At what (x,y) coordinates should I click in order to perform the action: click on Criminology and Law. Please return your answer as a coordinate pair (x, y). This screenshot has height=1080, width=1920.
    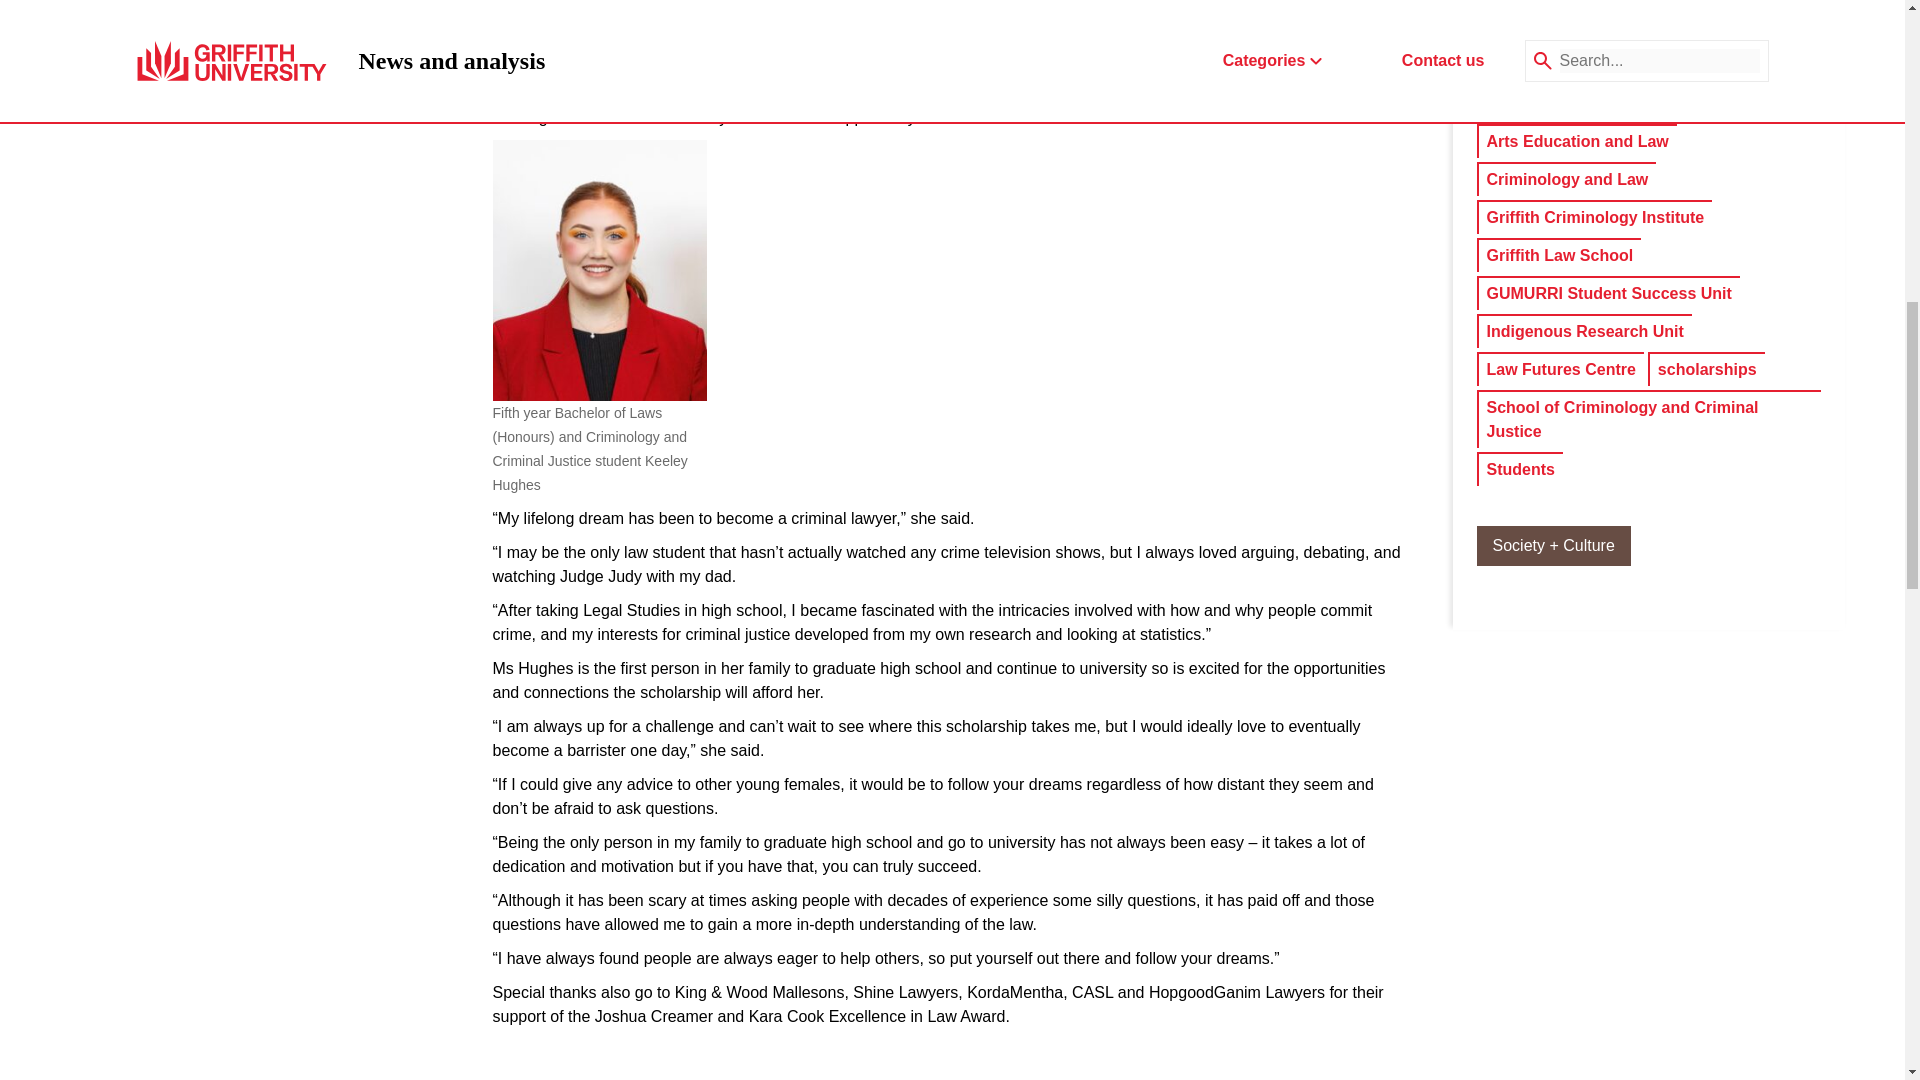
    Looking at the image, I should click on (1566, 180).